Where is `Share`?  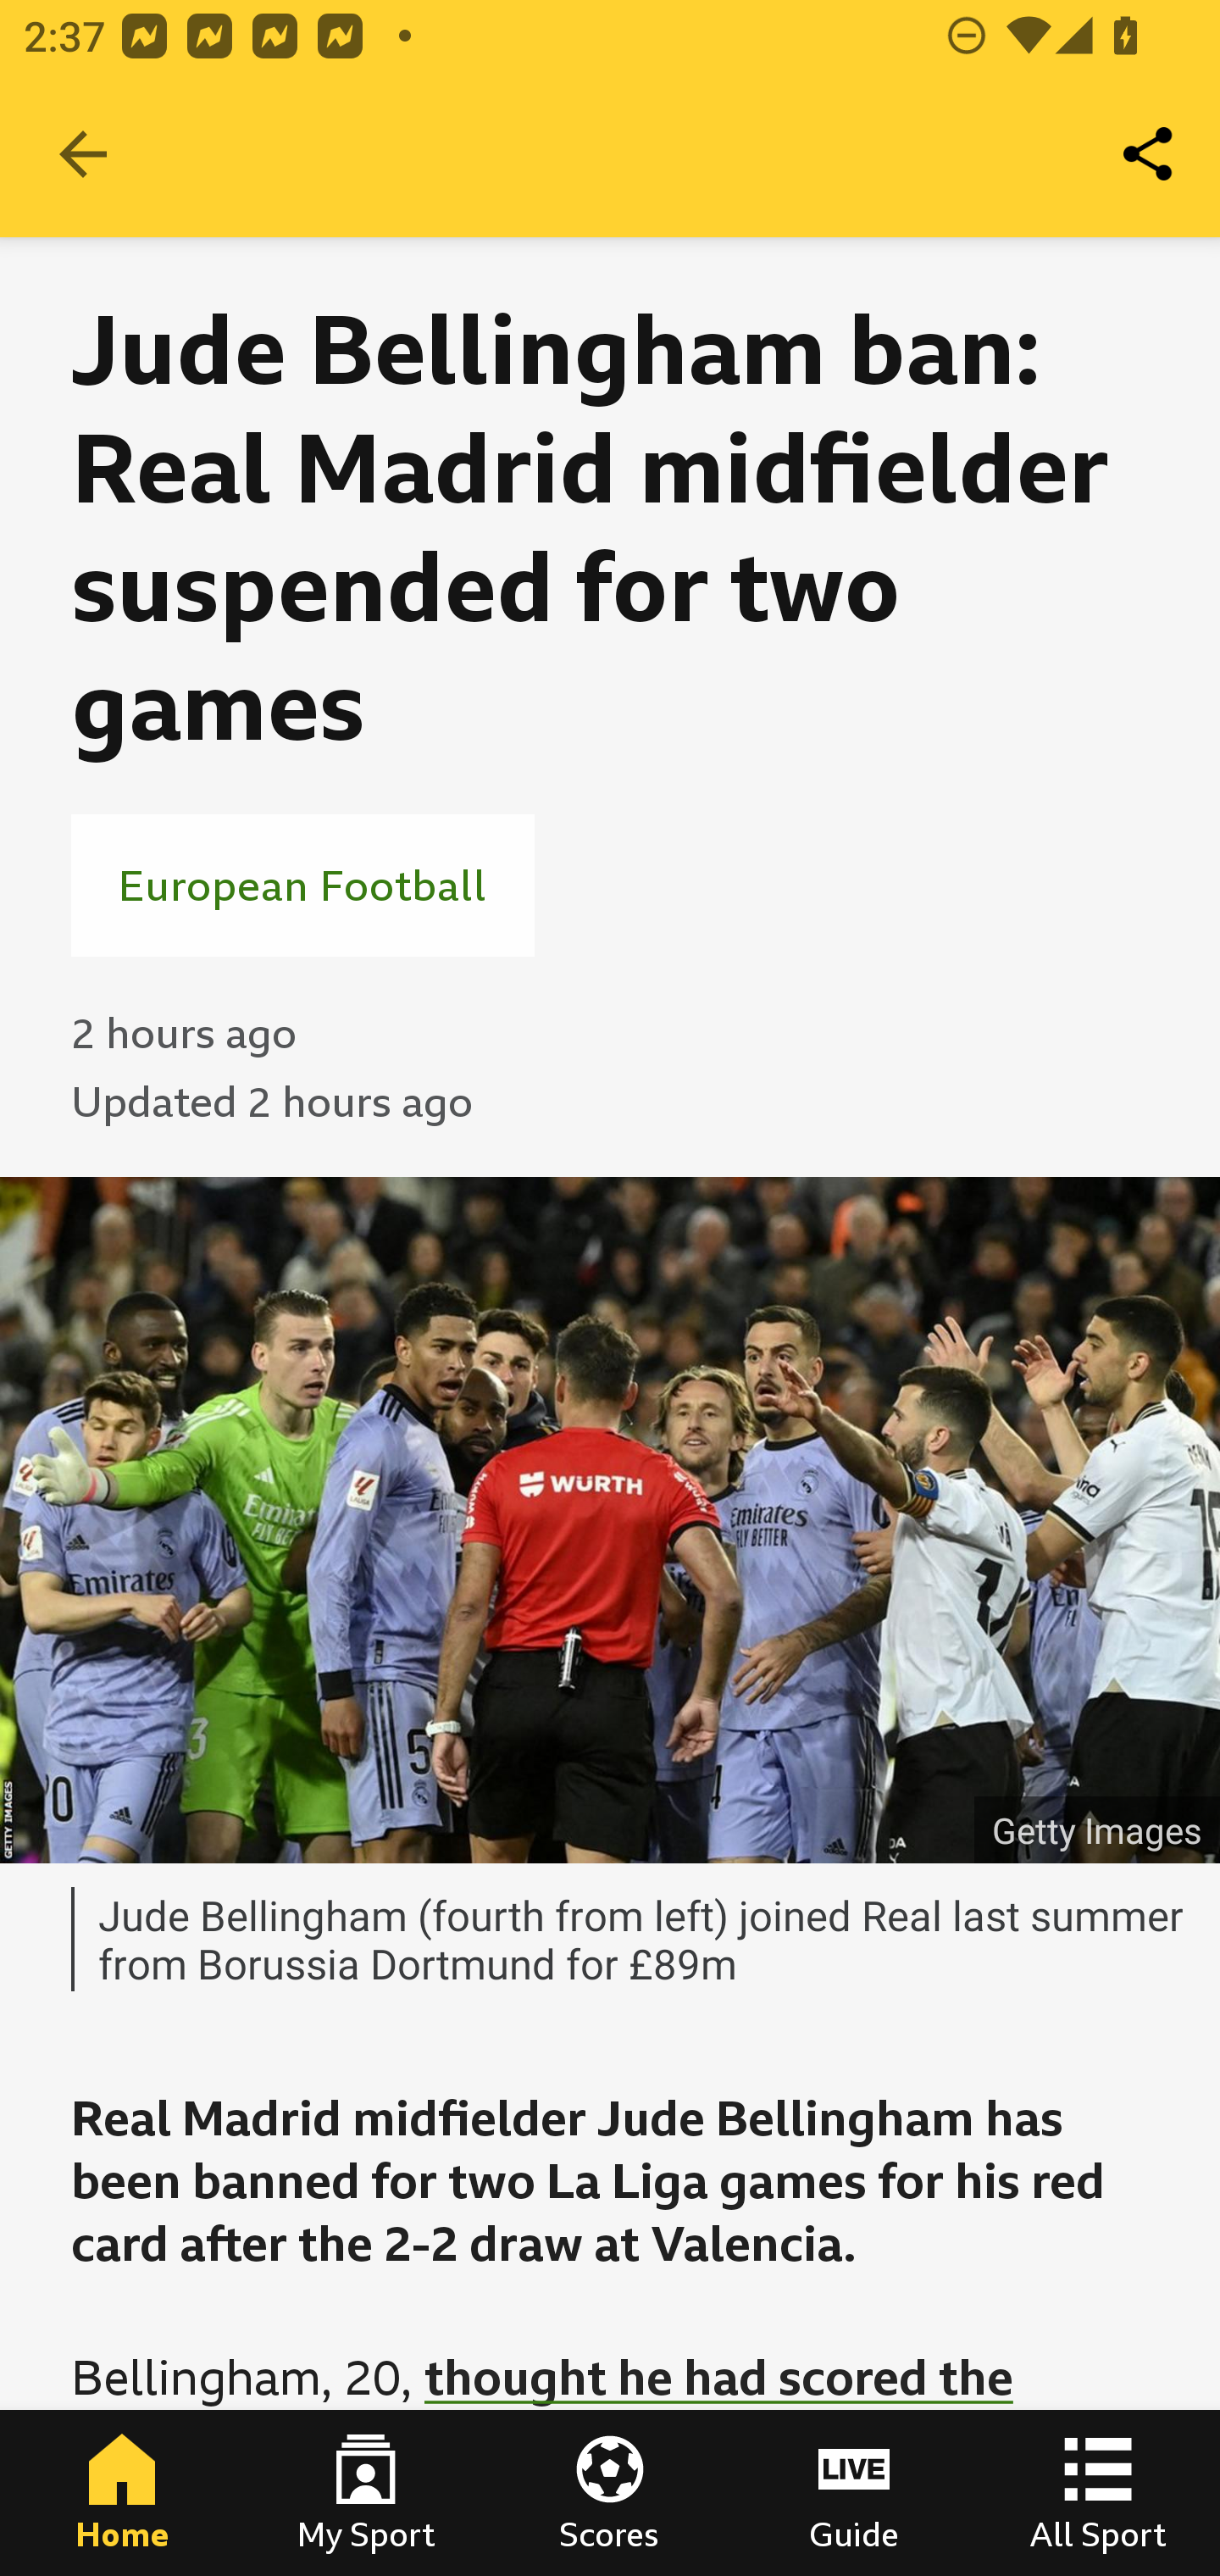
Share is located at coordinates (1149, 154).